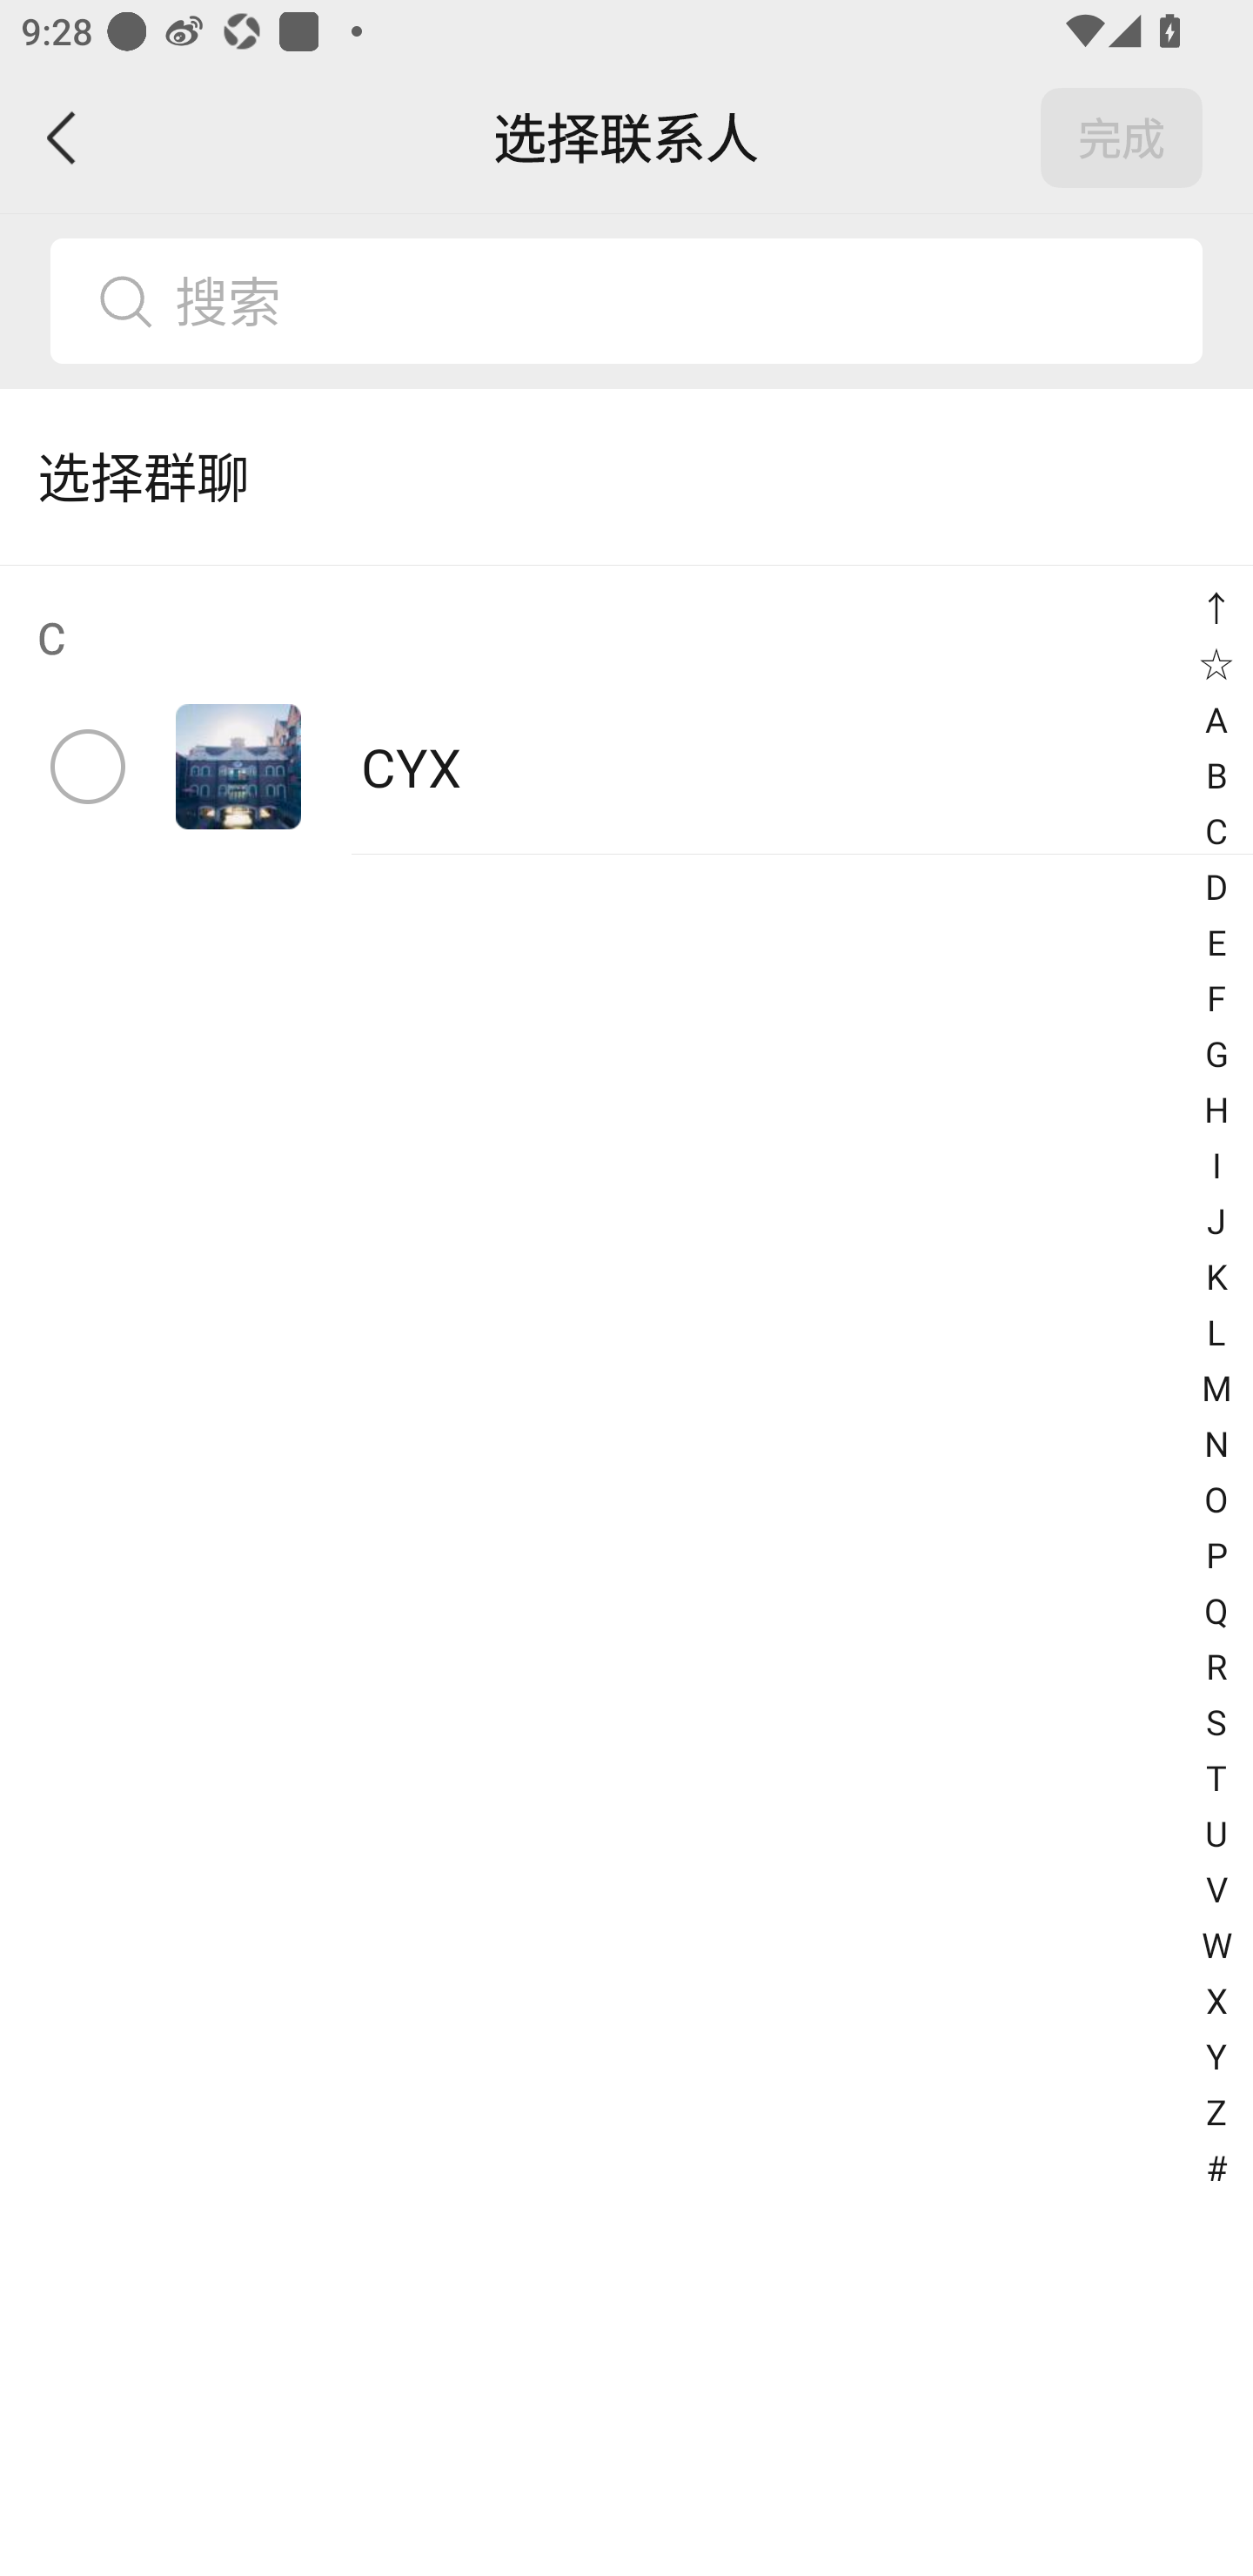  I want to click on 搜索, so click(626, 301).